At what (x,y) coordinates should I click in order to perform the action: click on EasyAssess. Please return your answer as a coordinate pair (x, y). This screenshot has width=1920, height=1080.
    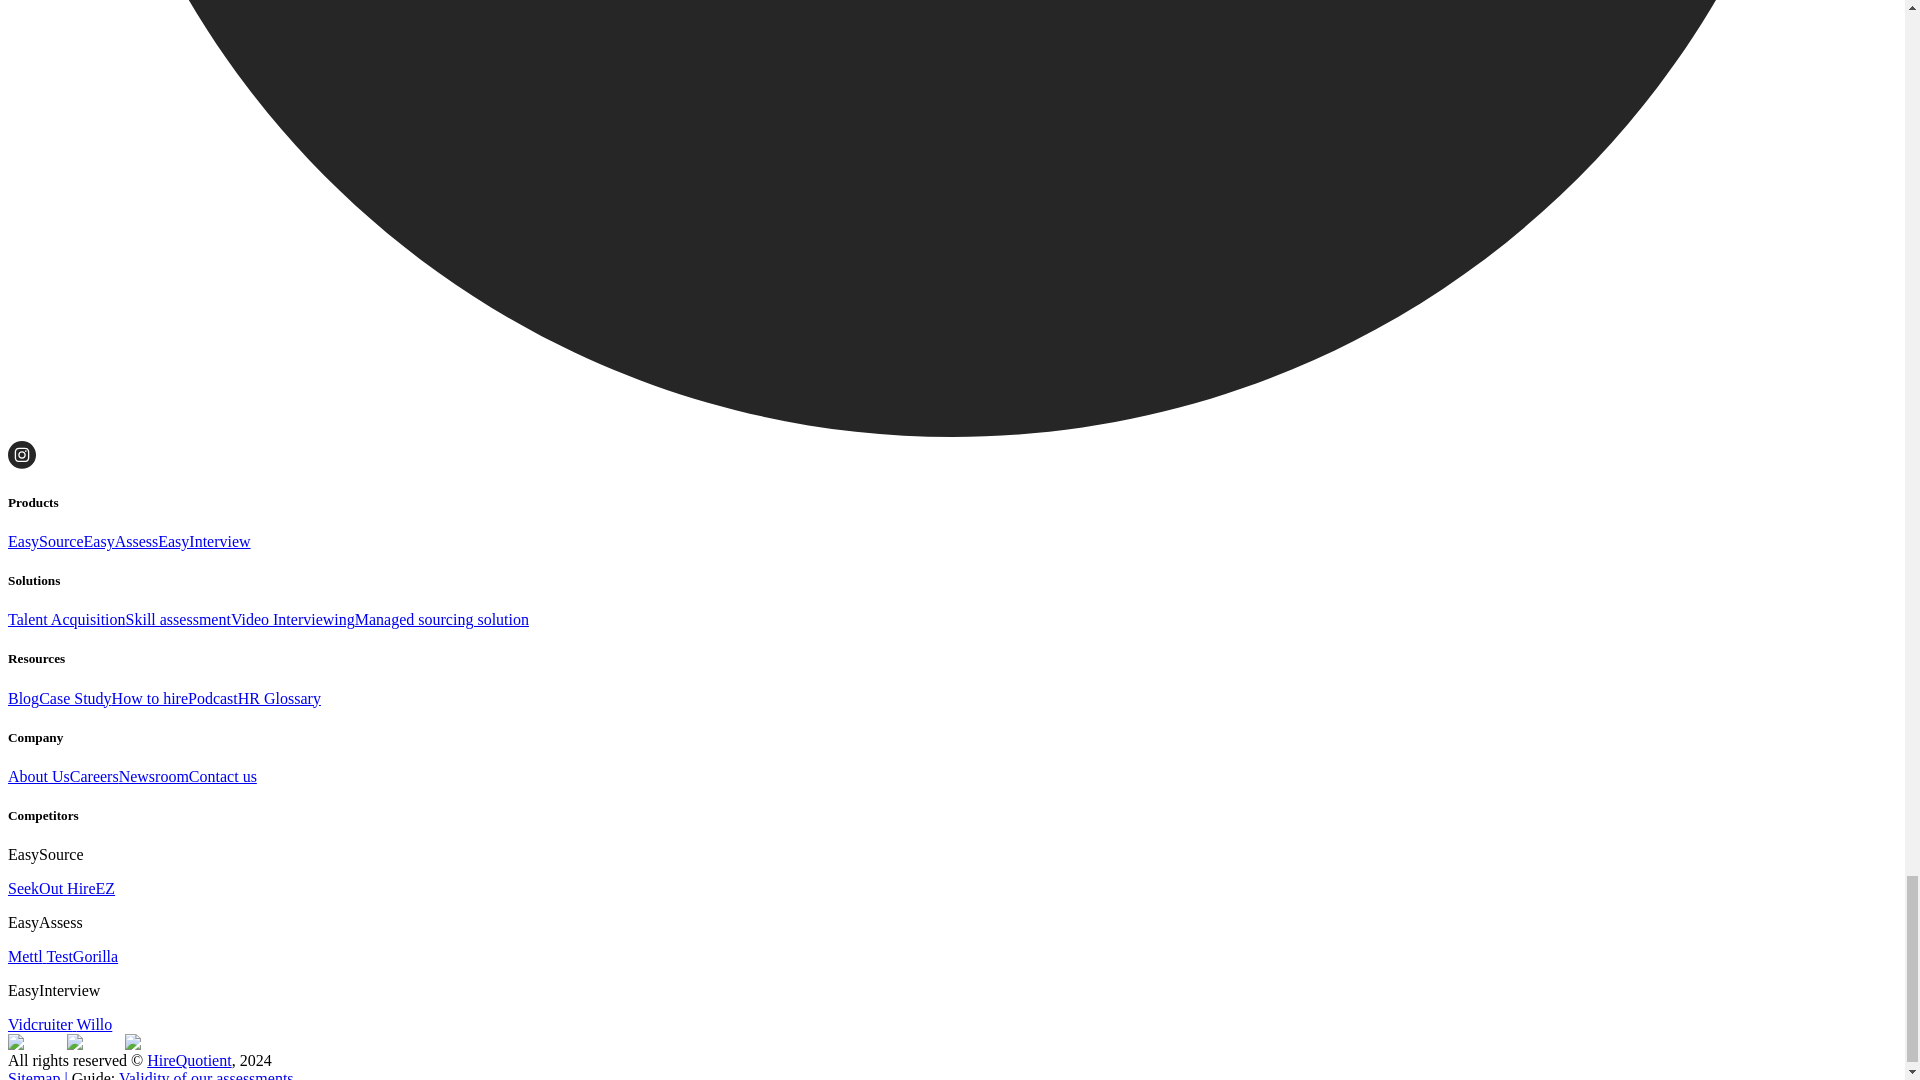
    Looking at the image, I should click on (122, 541).